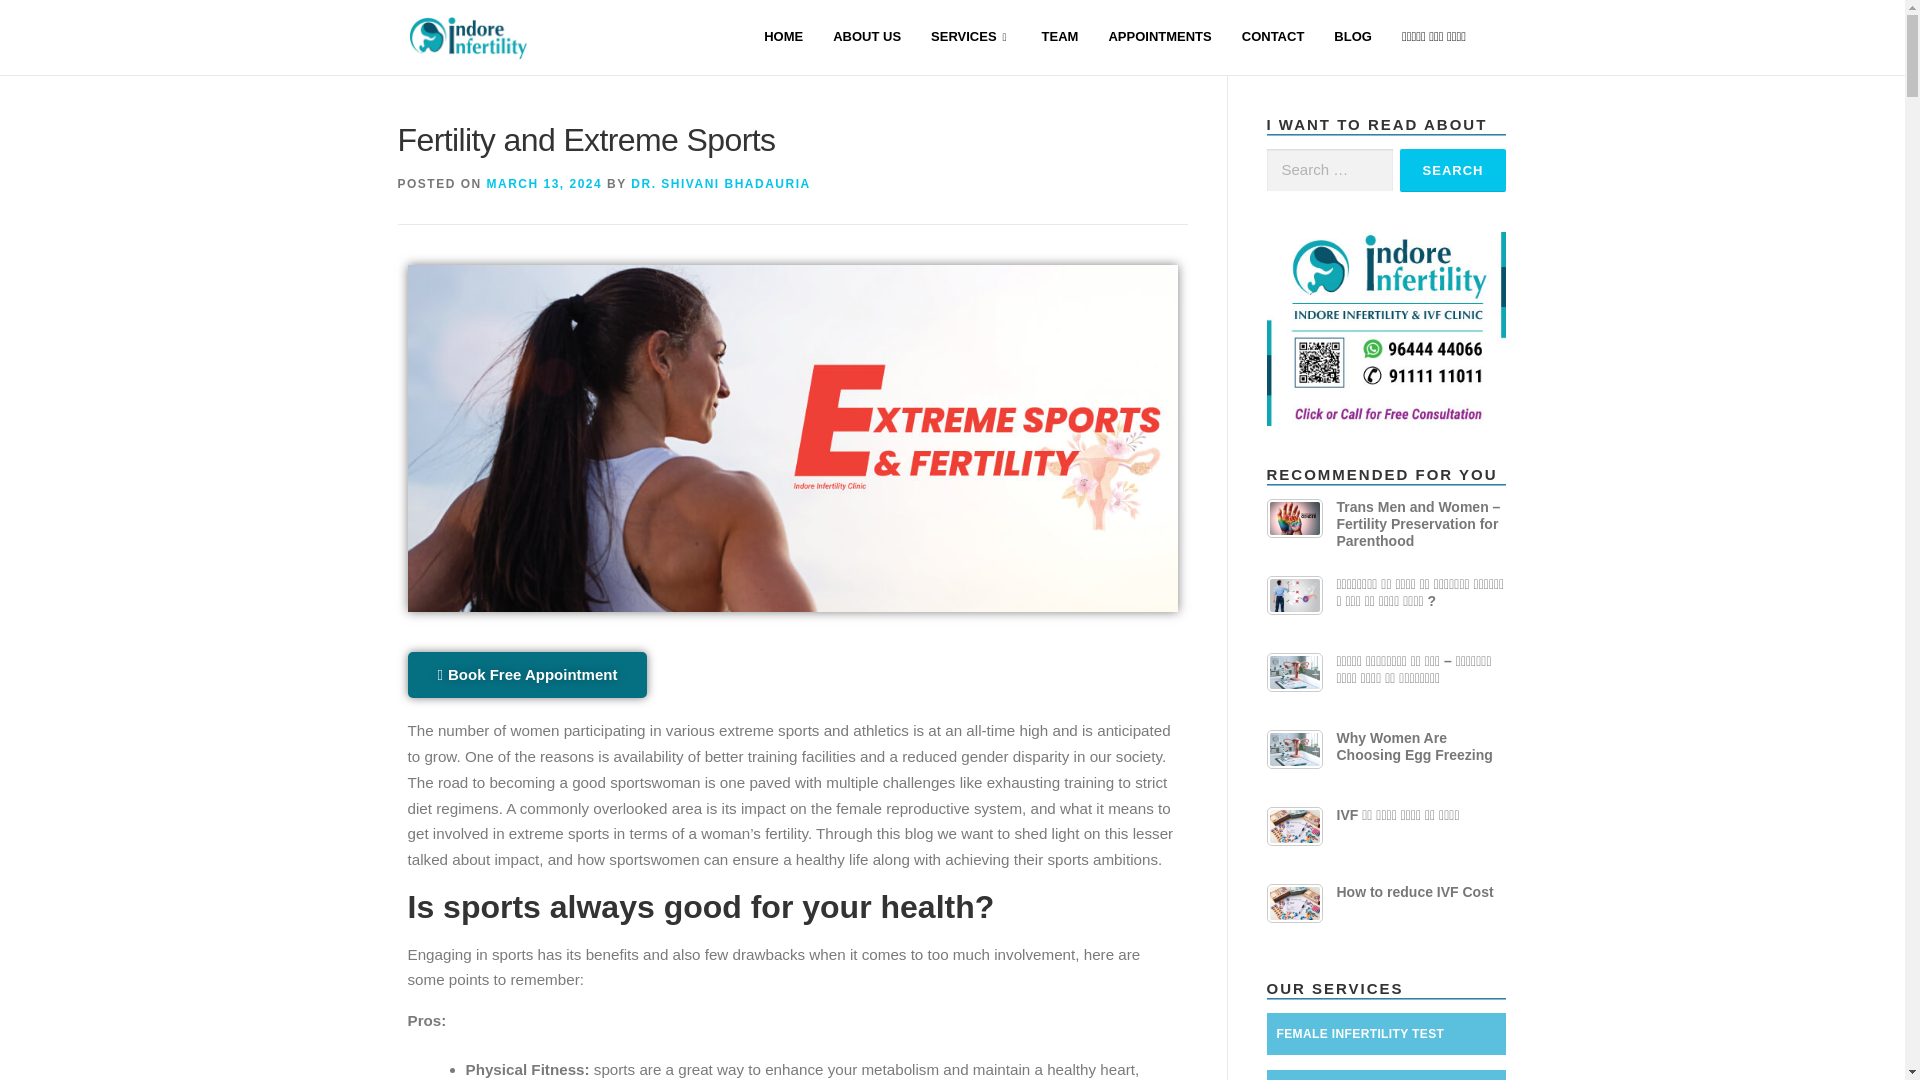 The image size is (1920, 1080). I want to click on BLOG, so click(1352, 38).